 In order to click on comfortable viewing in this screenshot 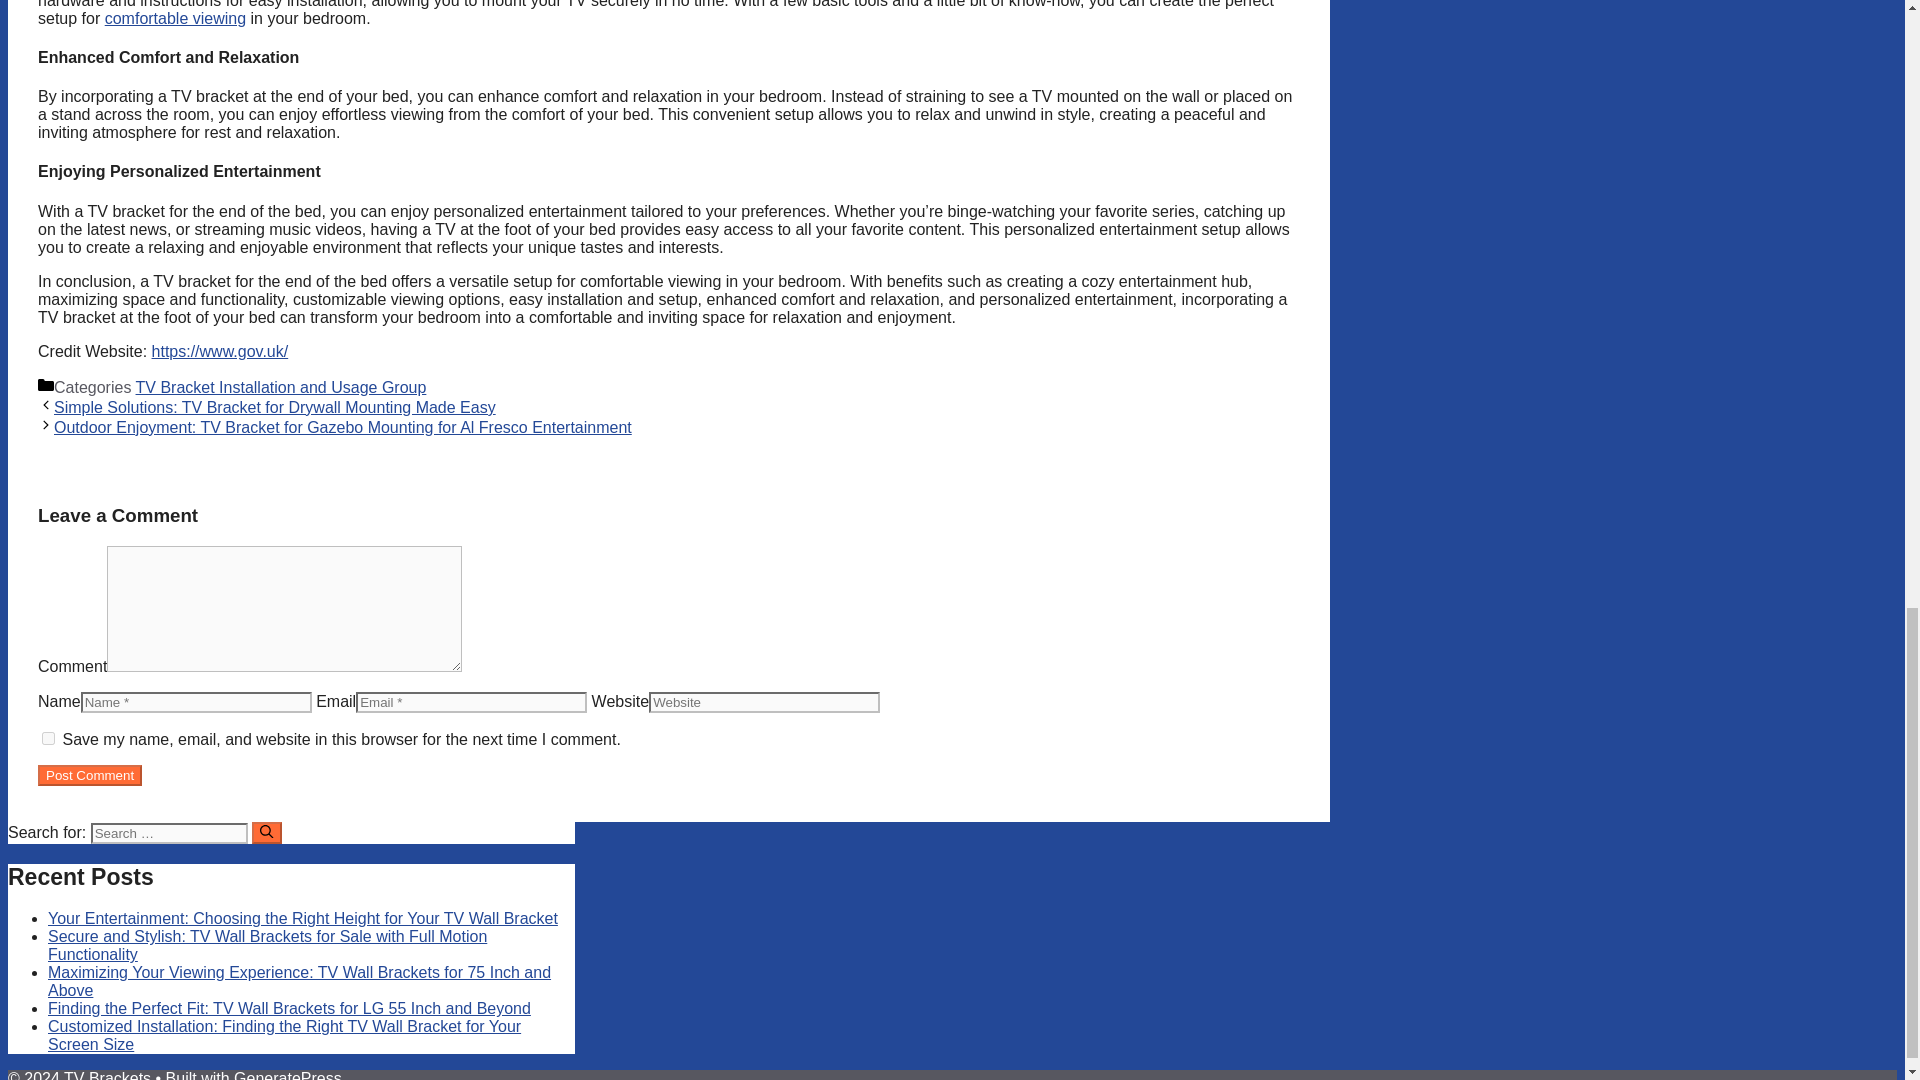, I will do `click(175, 18)`.